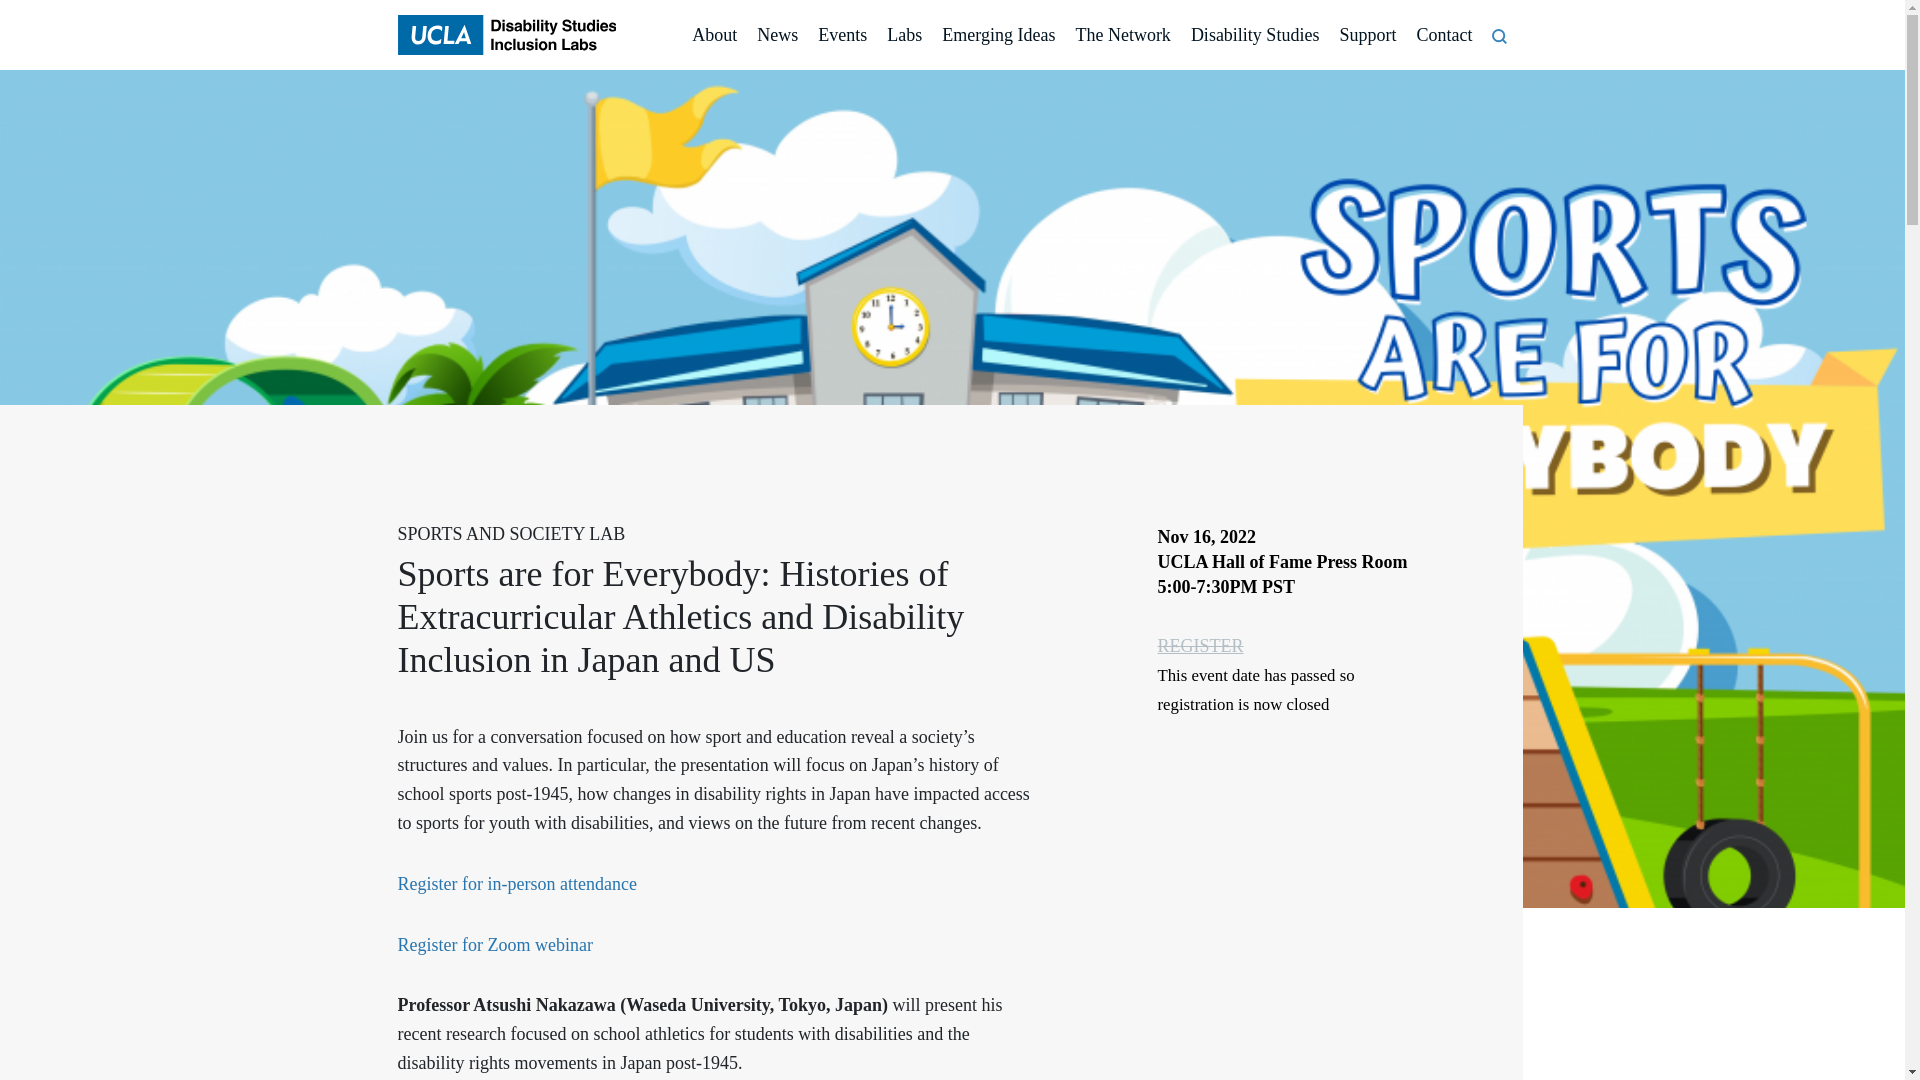 This screenshot has height=1080, width=1920. What do you see at coordinates (1255, 36) in the screenshot?
I see `Disability Studies` at bounding box center [1255, 36].